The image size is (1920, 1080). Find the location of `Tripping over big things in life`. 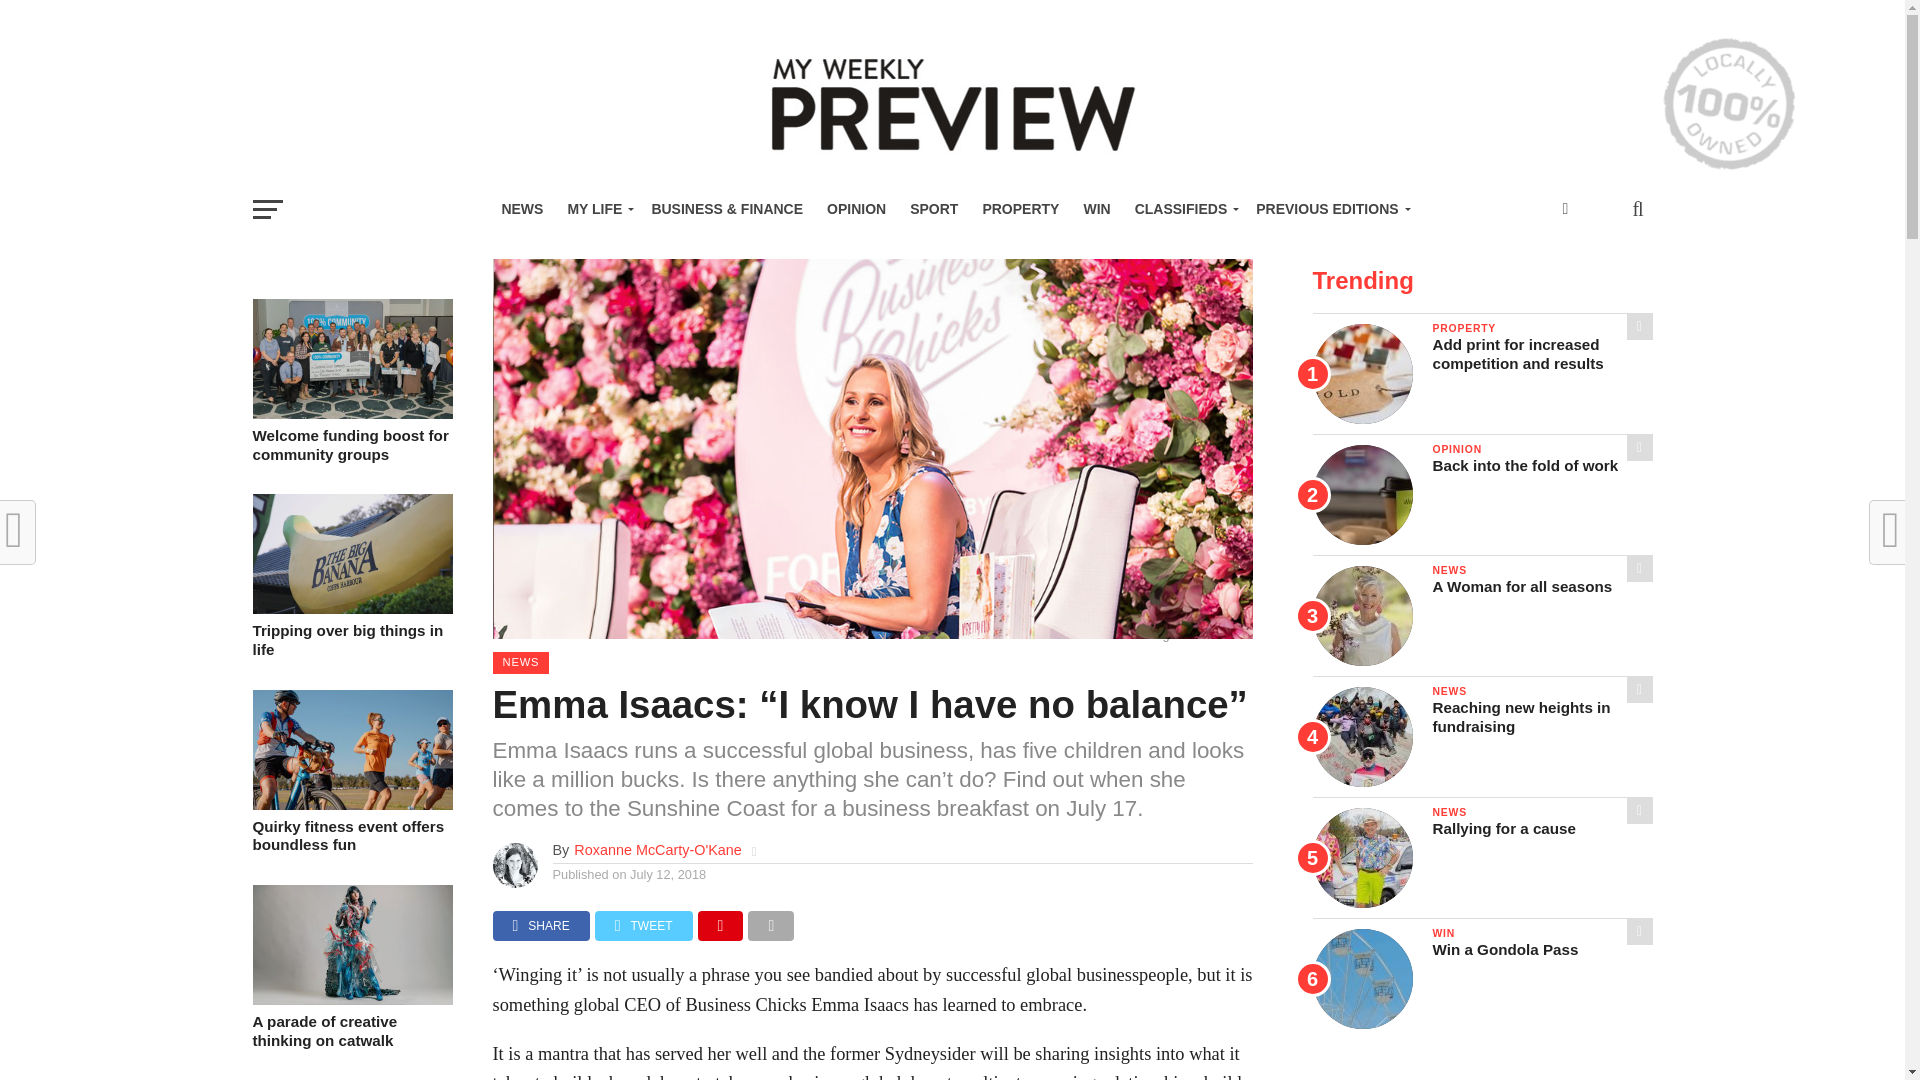

Tripping over big things in life is located at coordinates (351, 608).